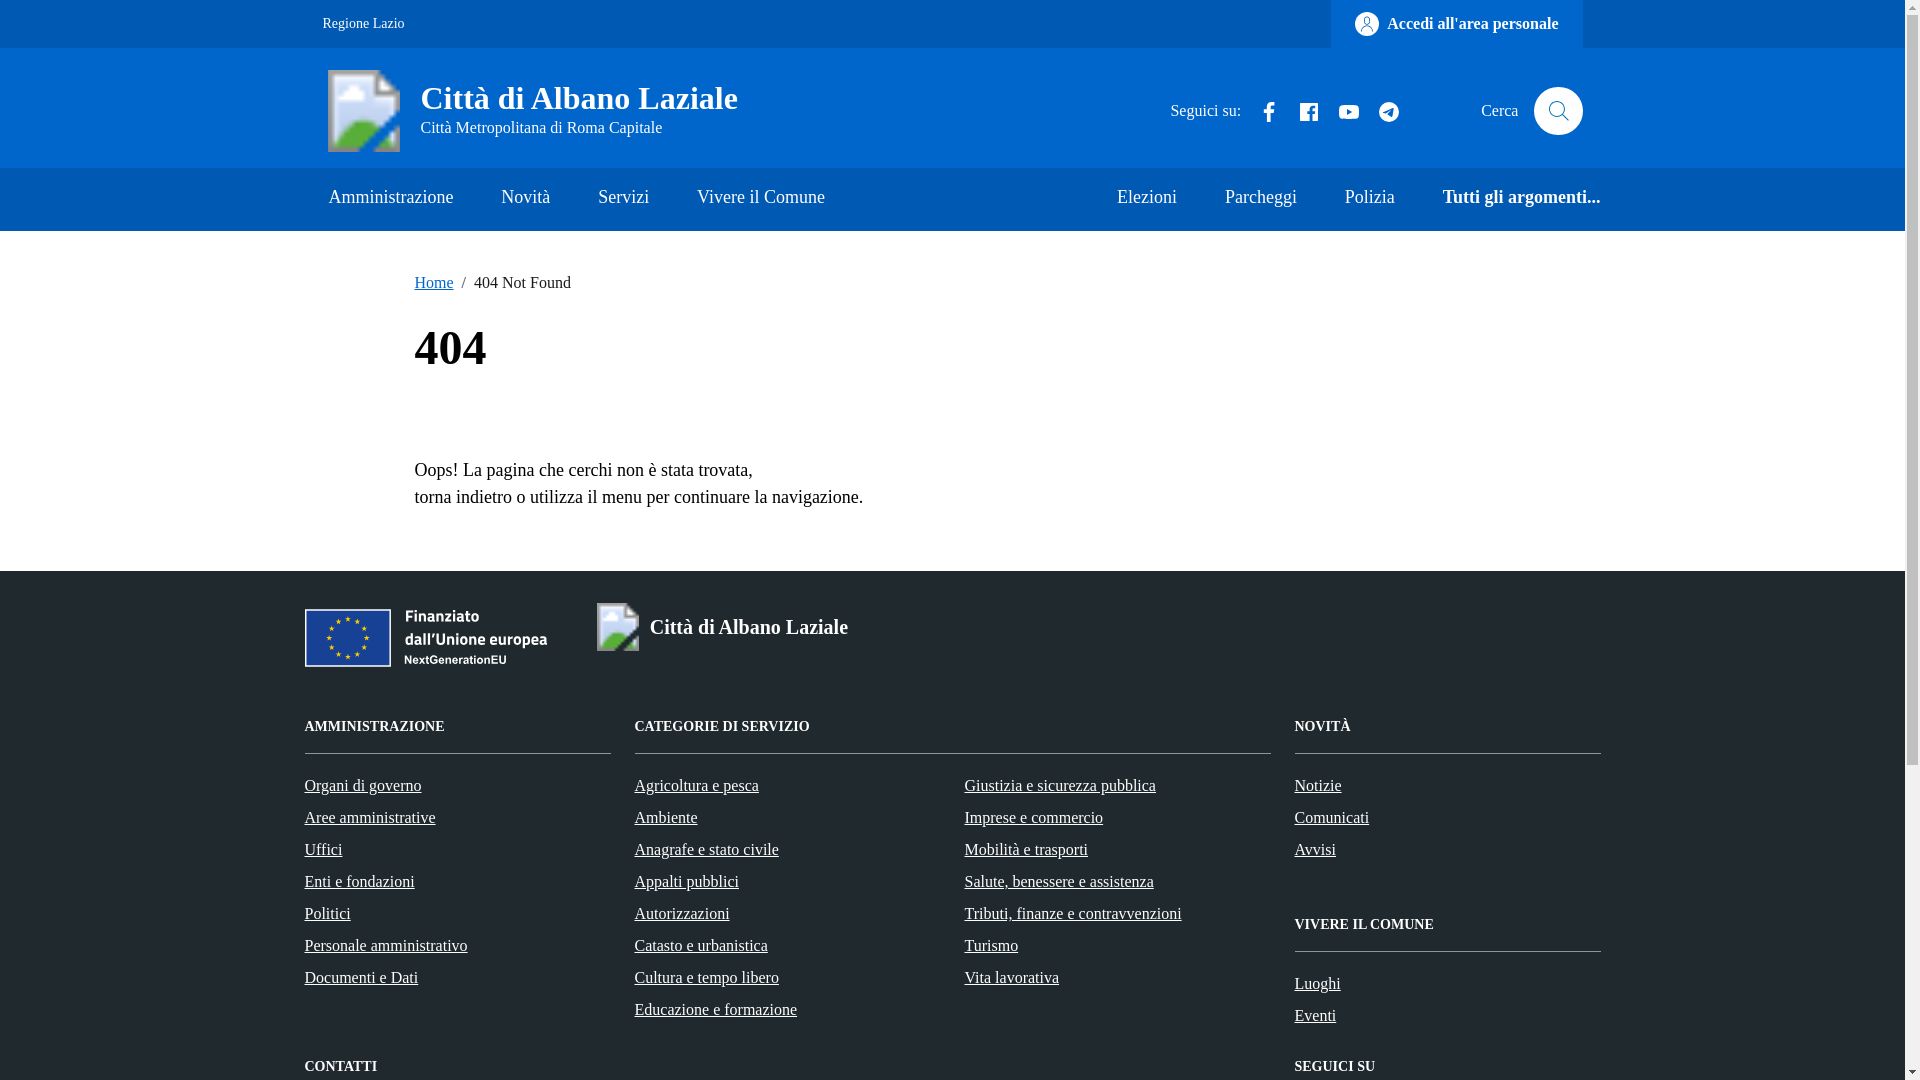  Describe the element at coordinates (760, 200) in the screenshot. I see `Vivere il Comune` at that location.